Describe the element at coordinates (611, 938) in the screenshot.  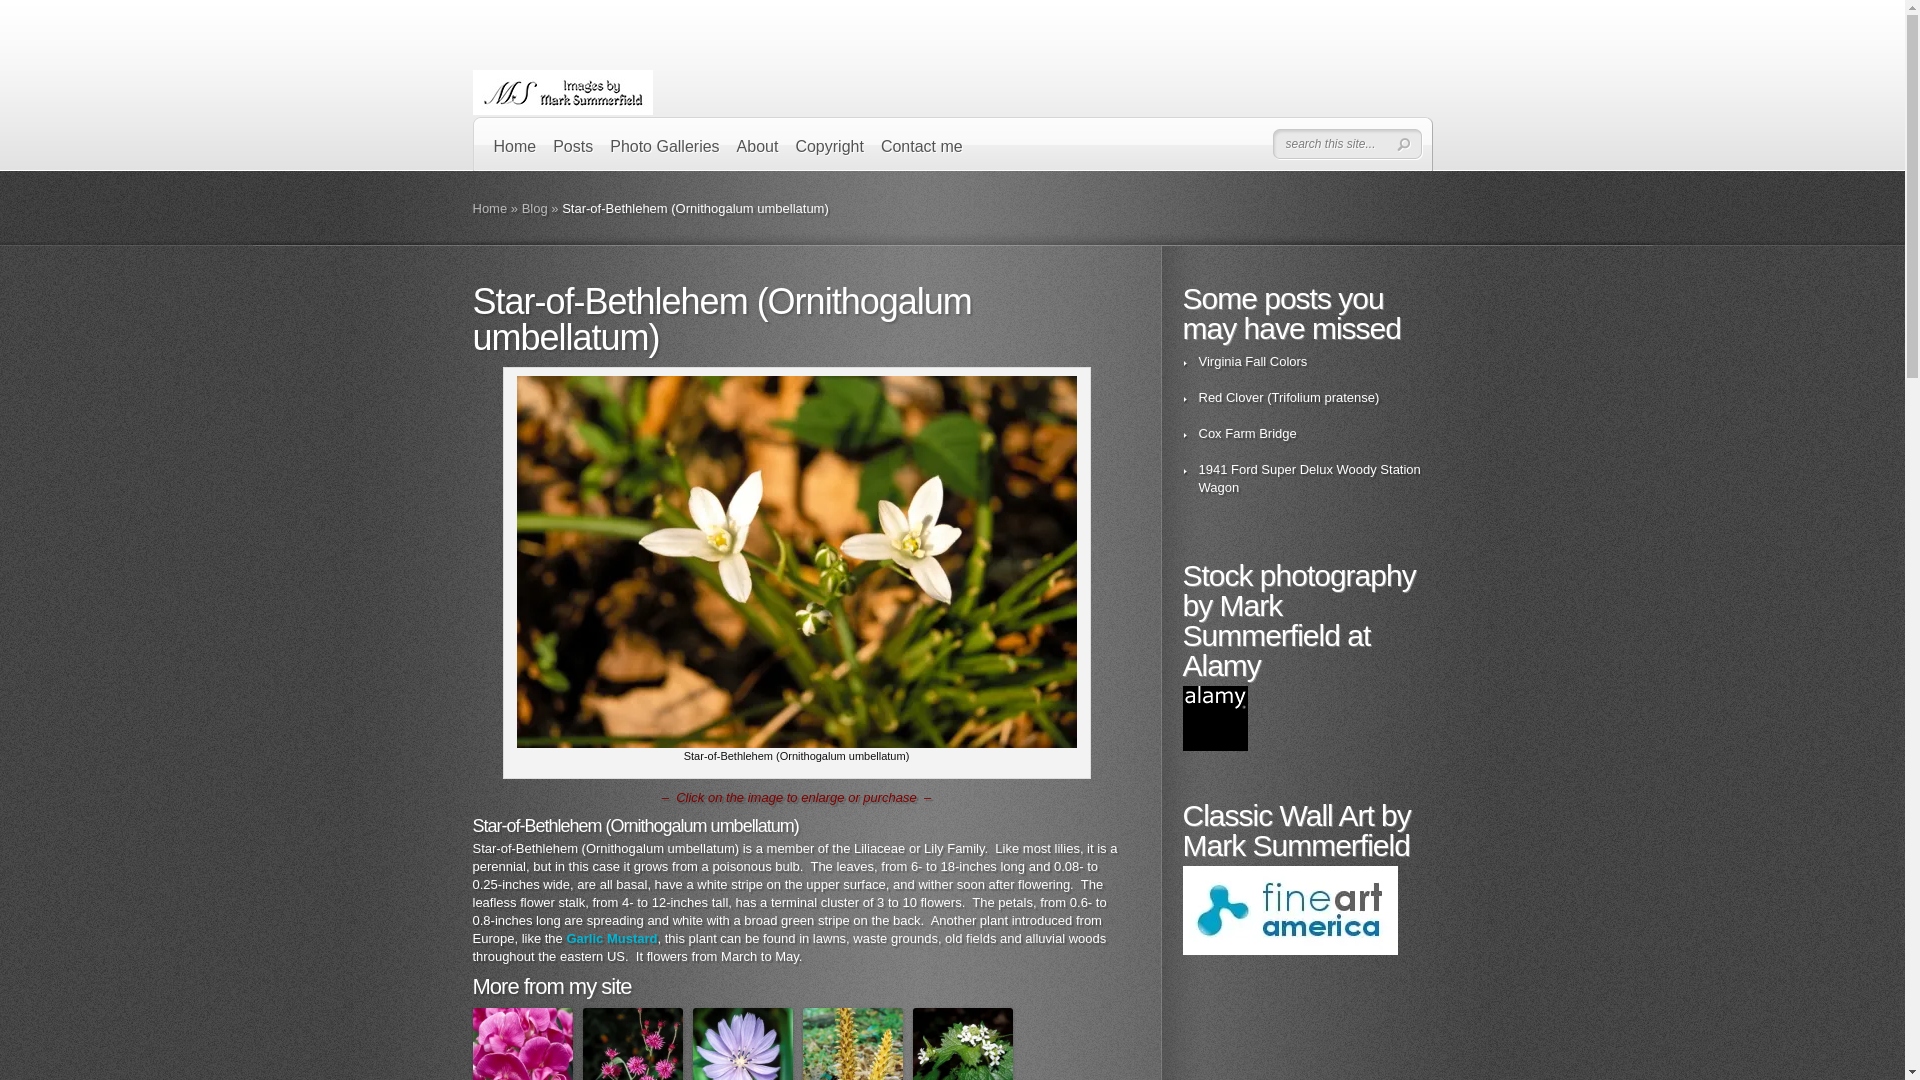
I see `Garlic Mustard` at that location.